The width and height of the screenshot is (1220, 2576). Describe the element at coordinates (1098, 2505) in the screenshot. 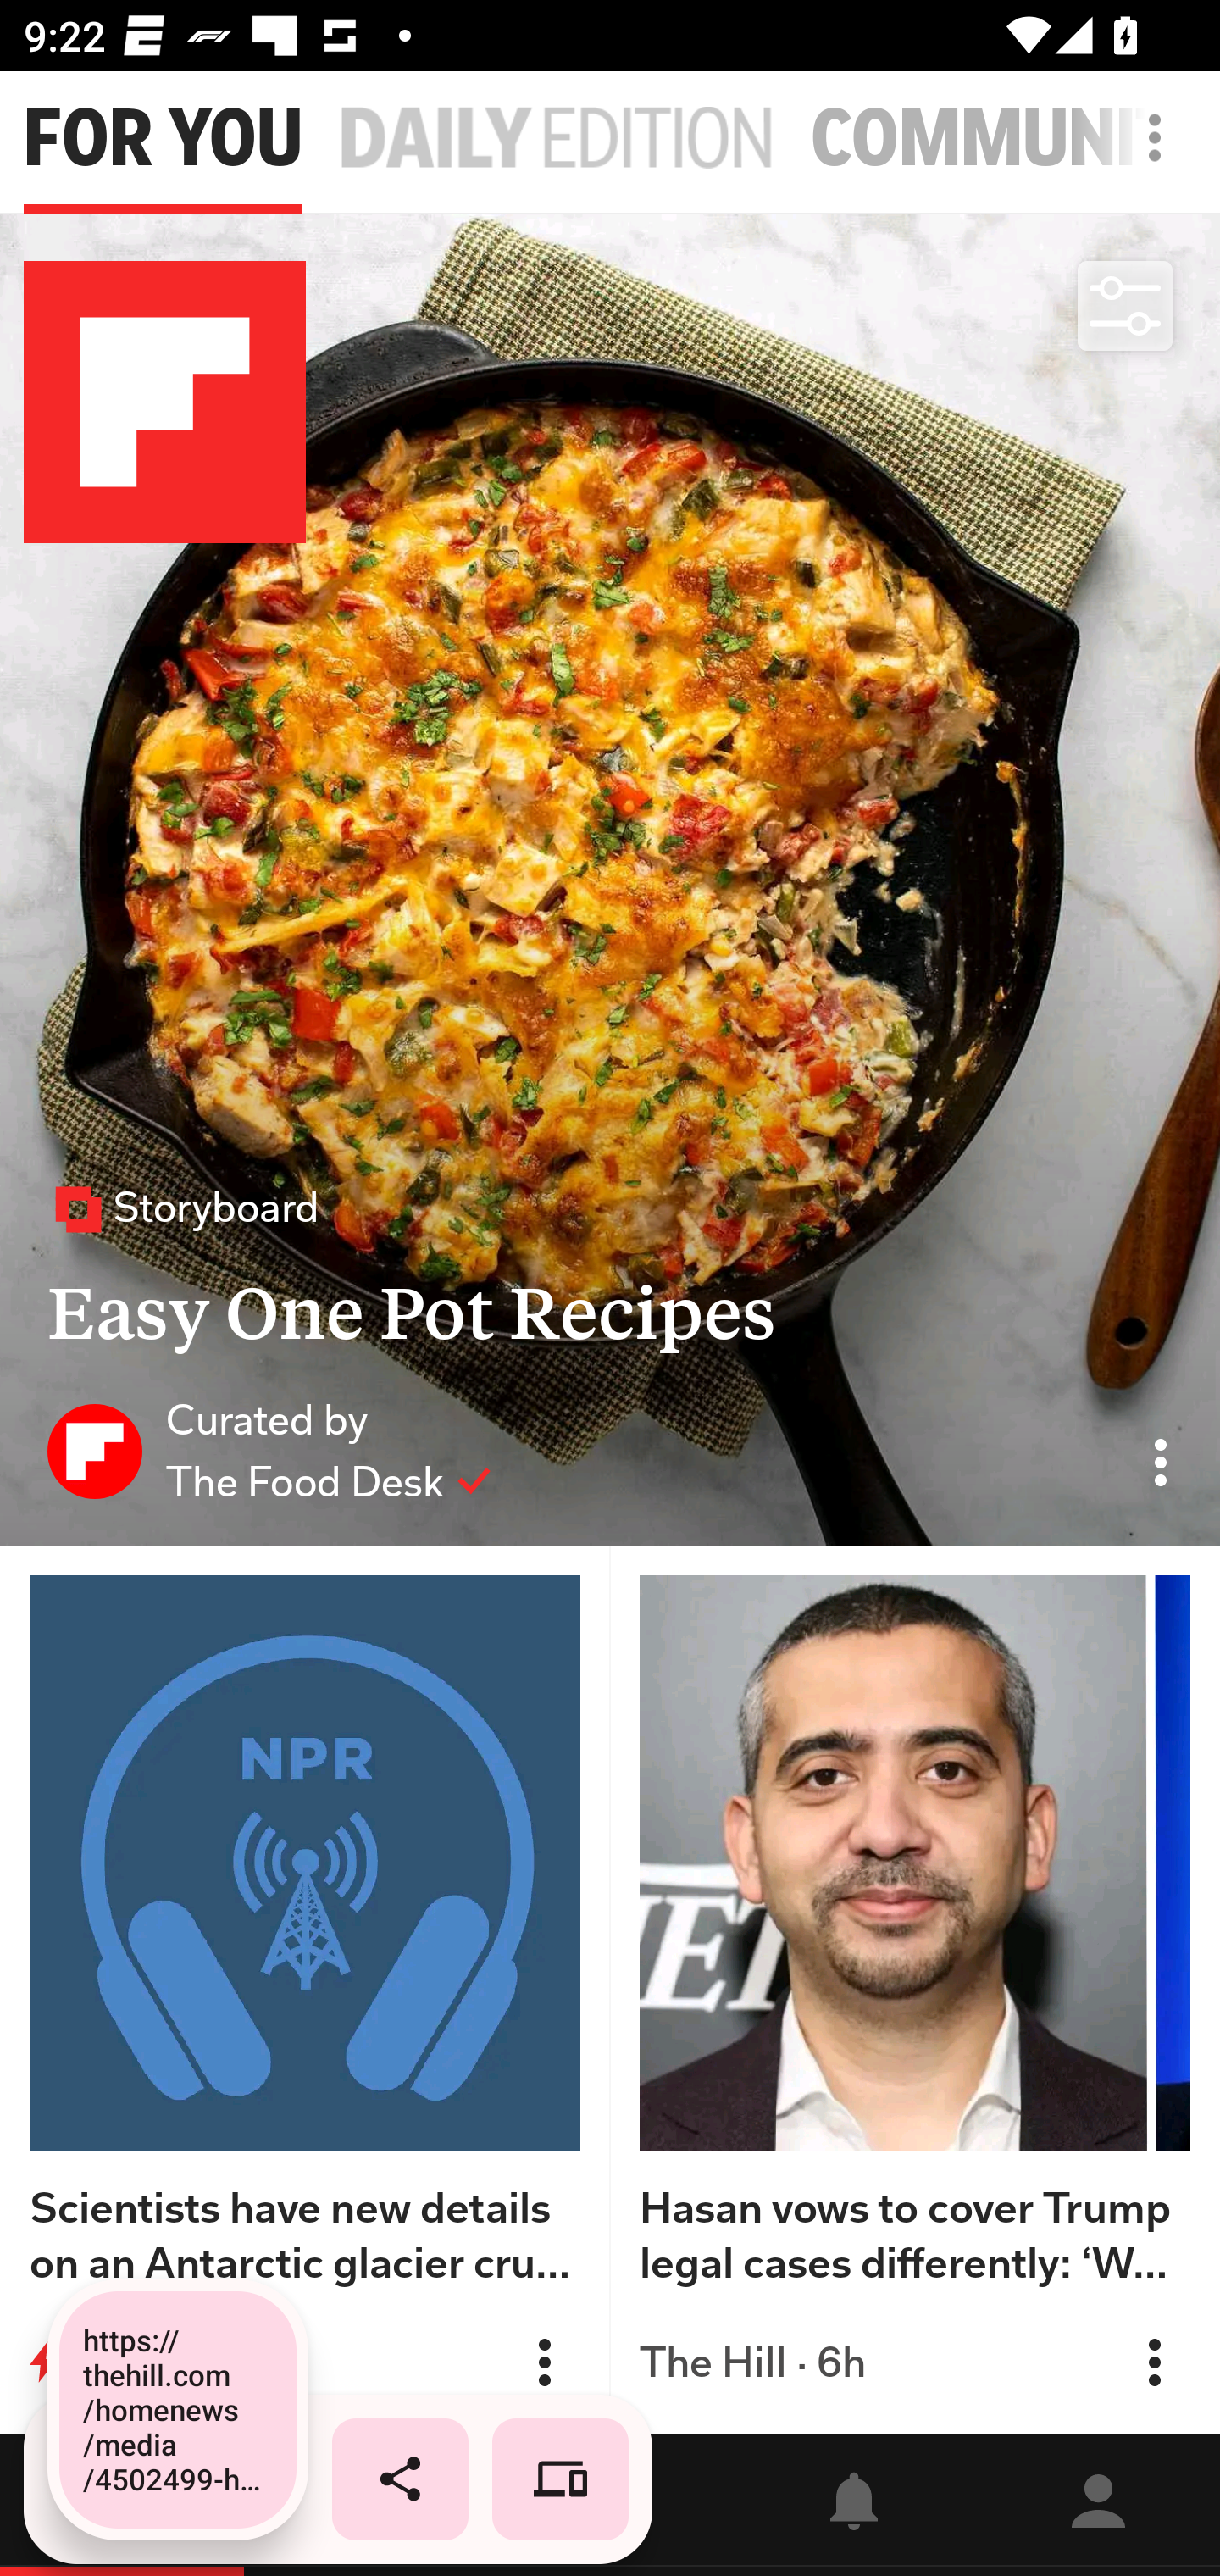

I see `Profile` at that location.